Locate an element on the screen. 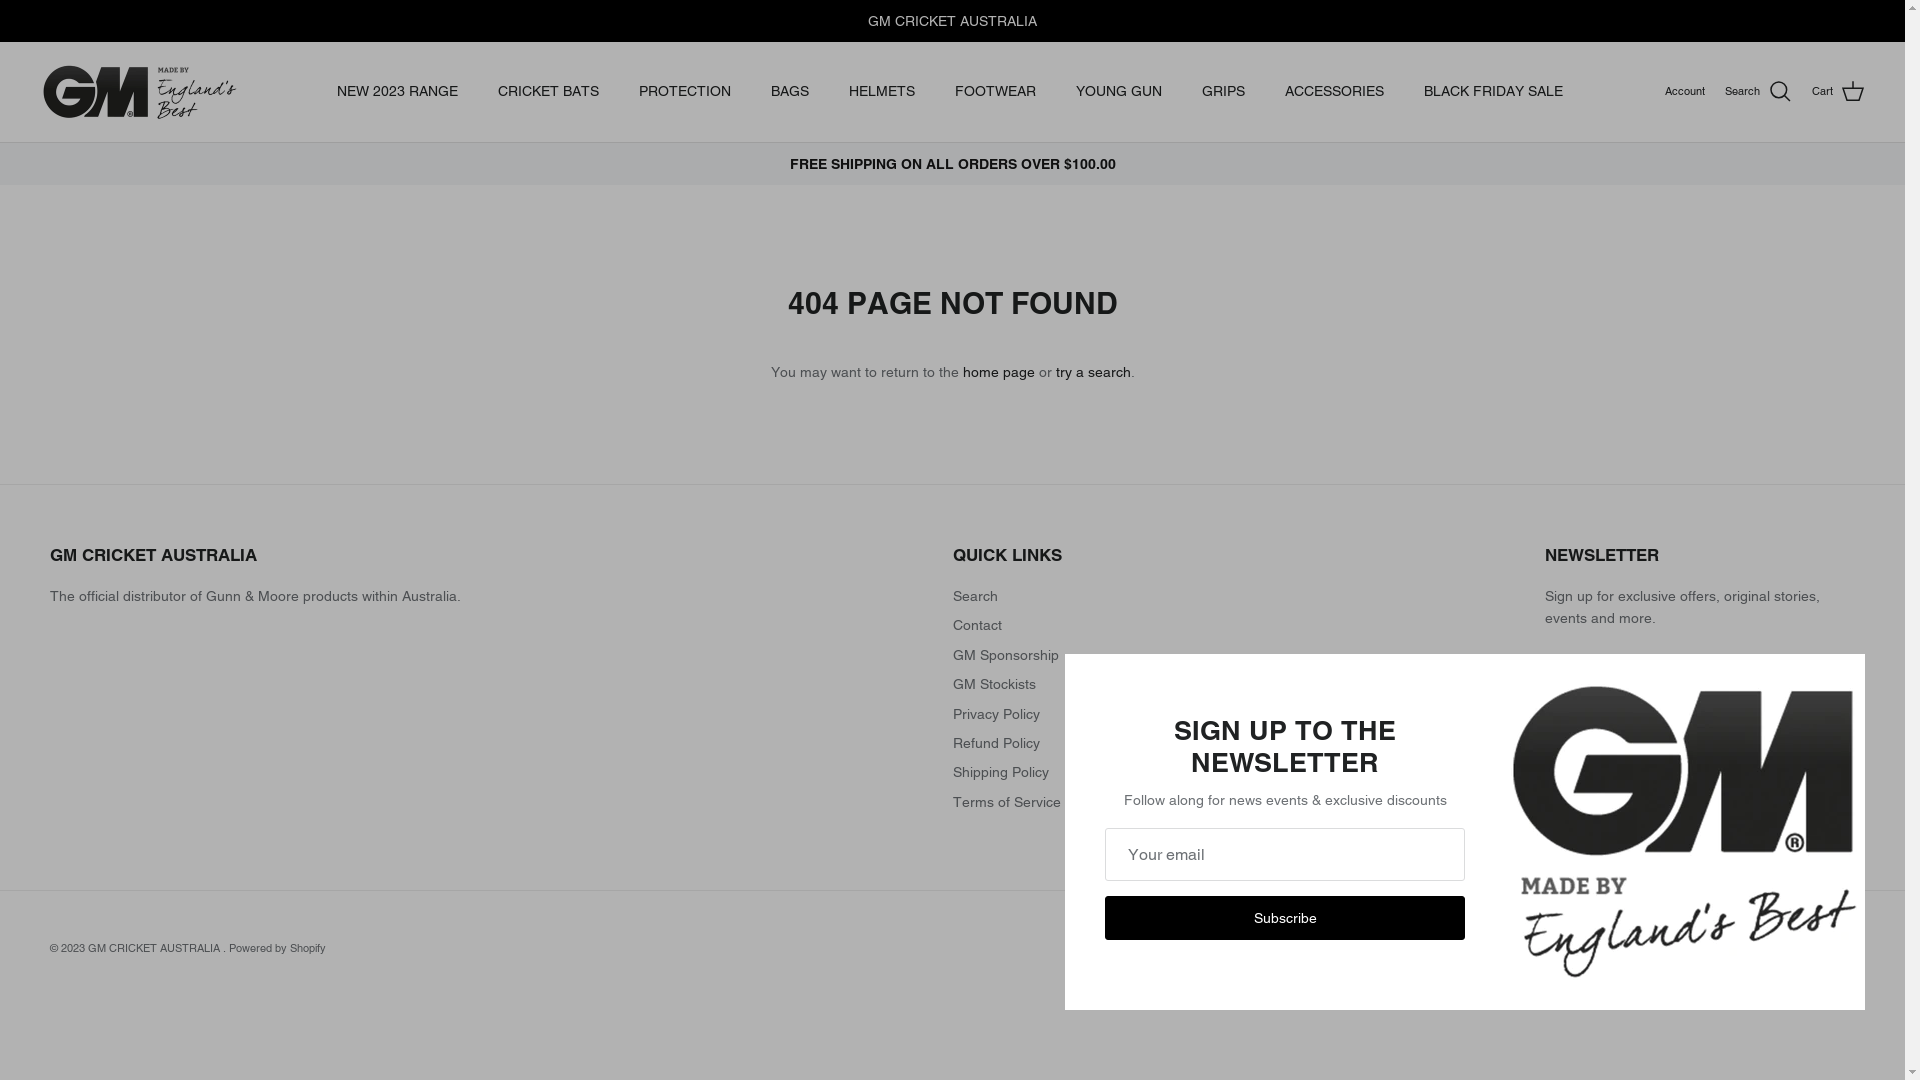 The width and height of the screenshot is (1920, 1080). home page is located at coordinates (998, 372).